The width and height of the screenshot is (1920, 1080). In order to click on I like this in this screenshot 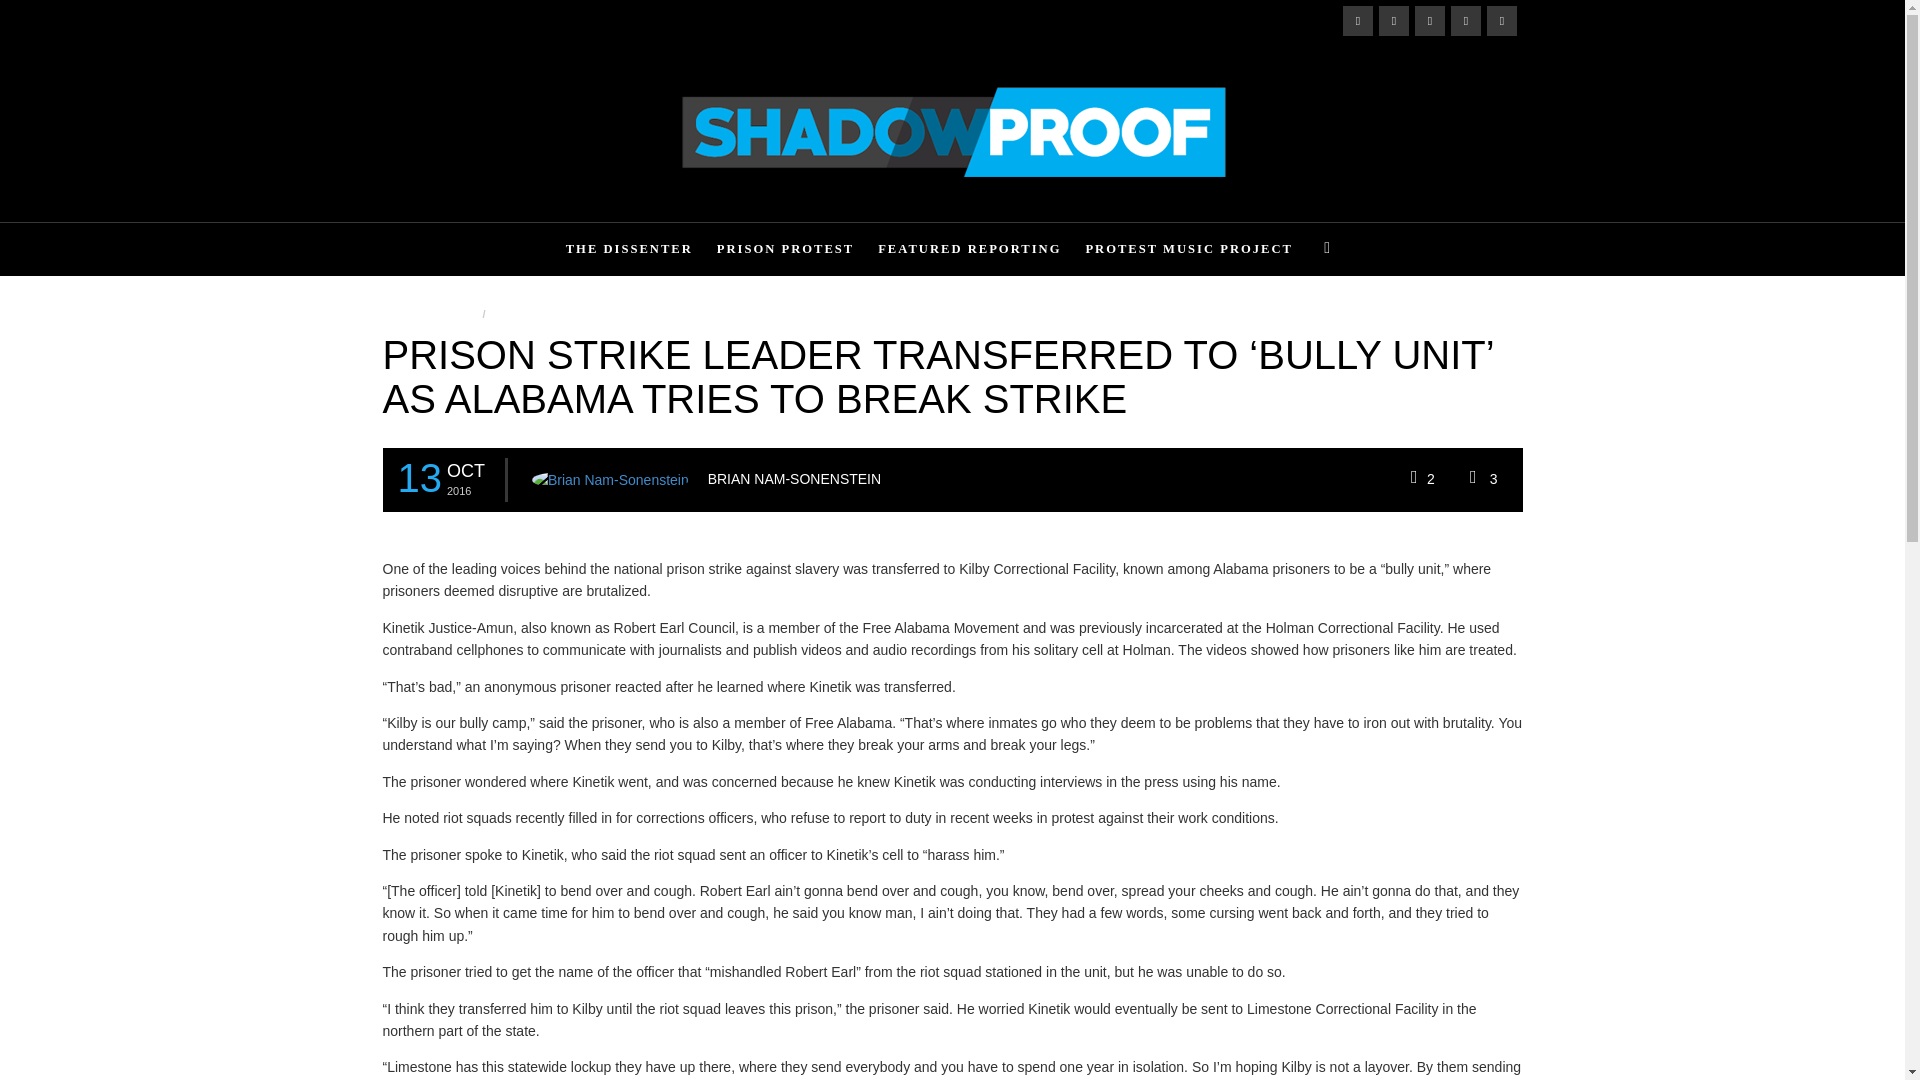, I will do `click(1421, 478)`.